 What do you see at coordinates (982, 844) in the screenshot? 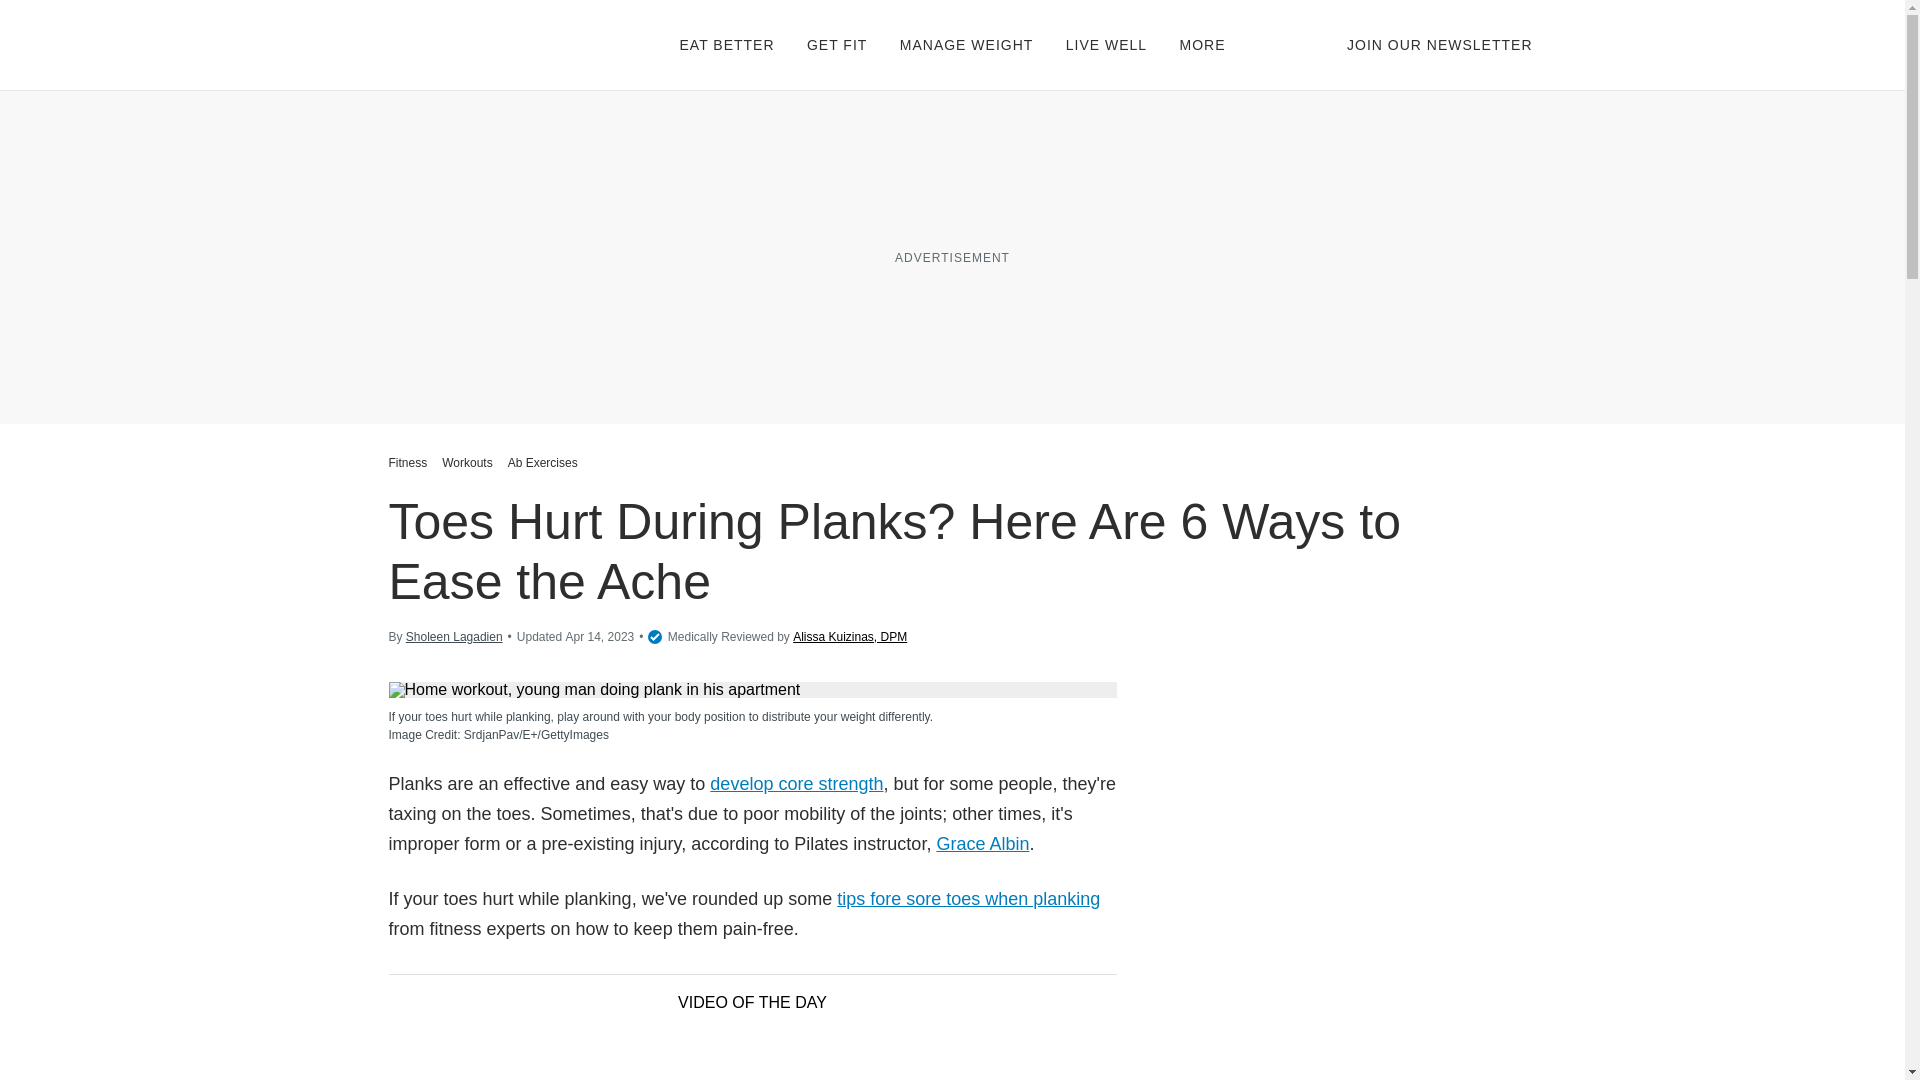
I see `Grace Albin` at bounding box center [982, 844].